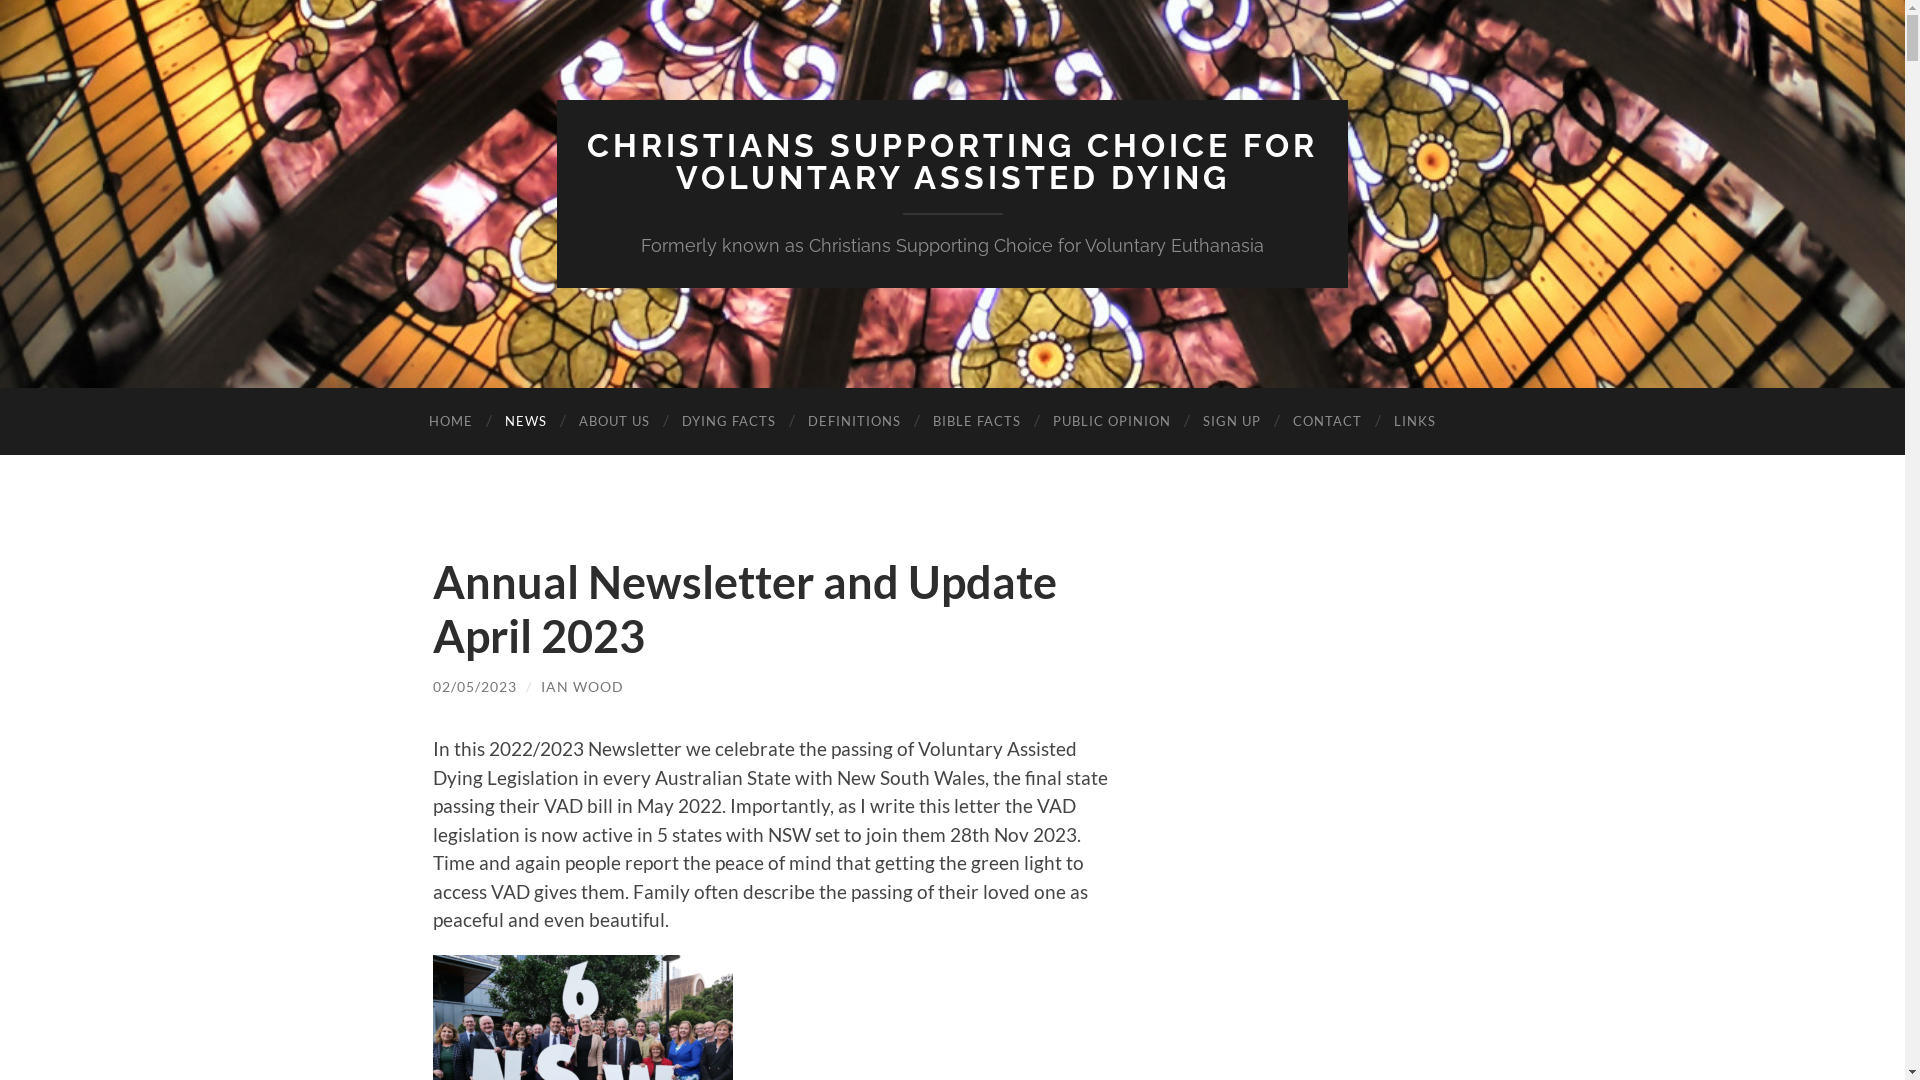 The height and width of the screenshot is (1080, 1920). What do you see at coordinates (744, 608) in the screenshot?
I see `Annual Newsletter and Update April 2023` at bounding box center [744, 608].